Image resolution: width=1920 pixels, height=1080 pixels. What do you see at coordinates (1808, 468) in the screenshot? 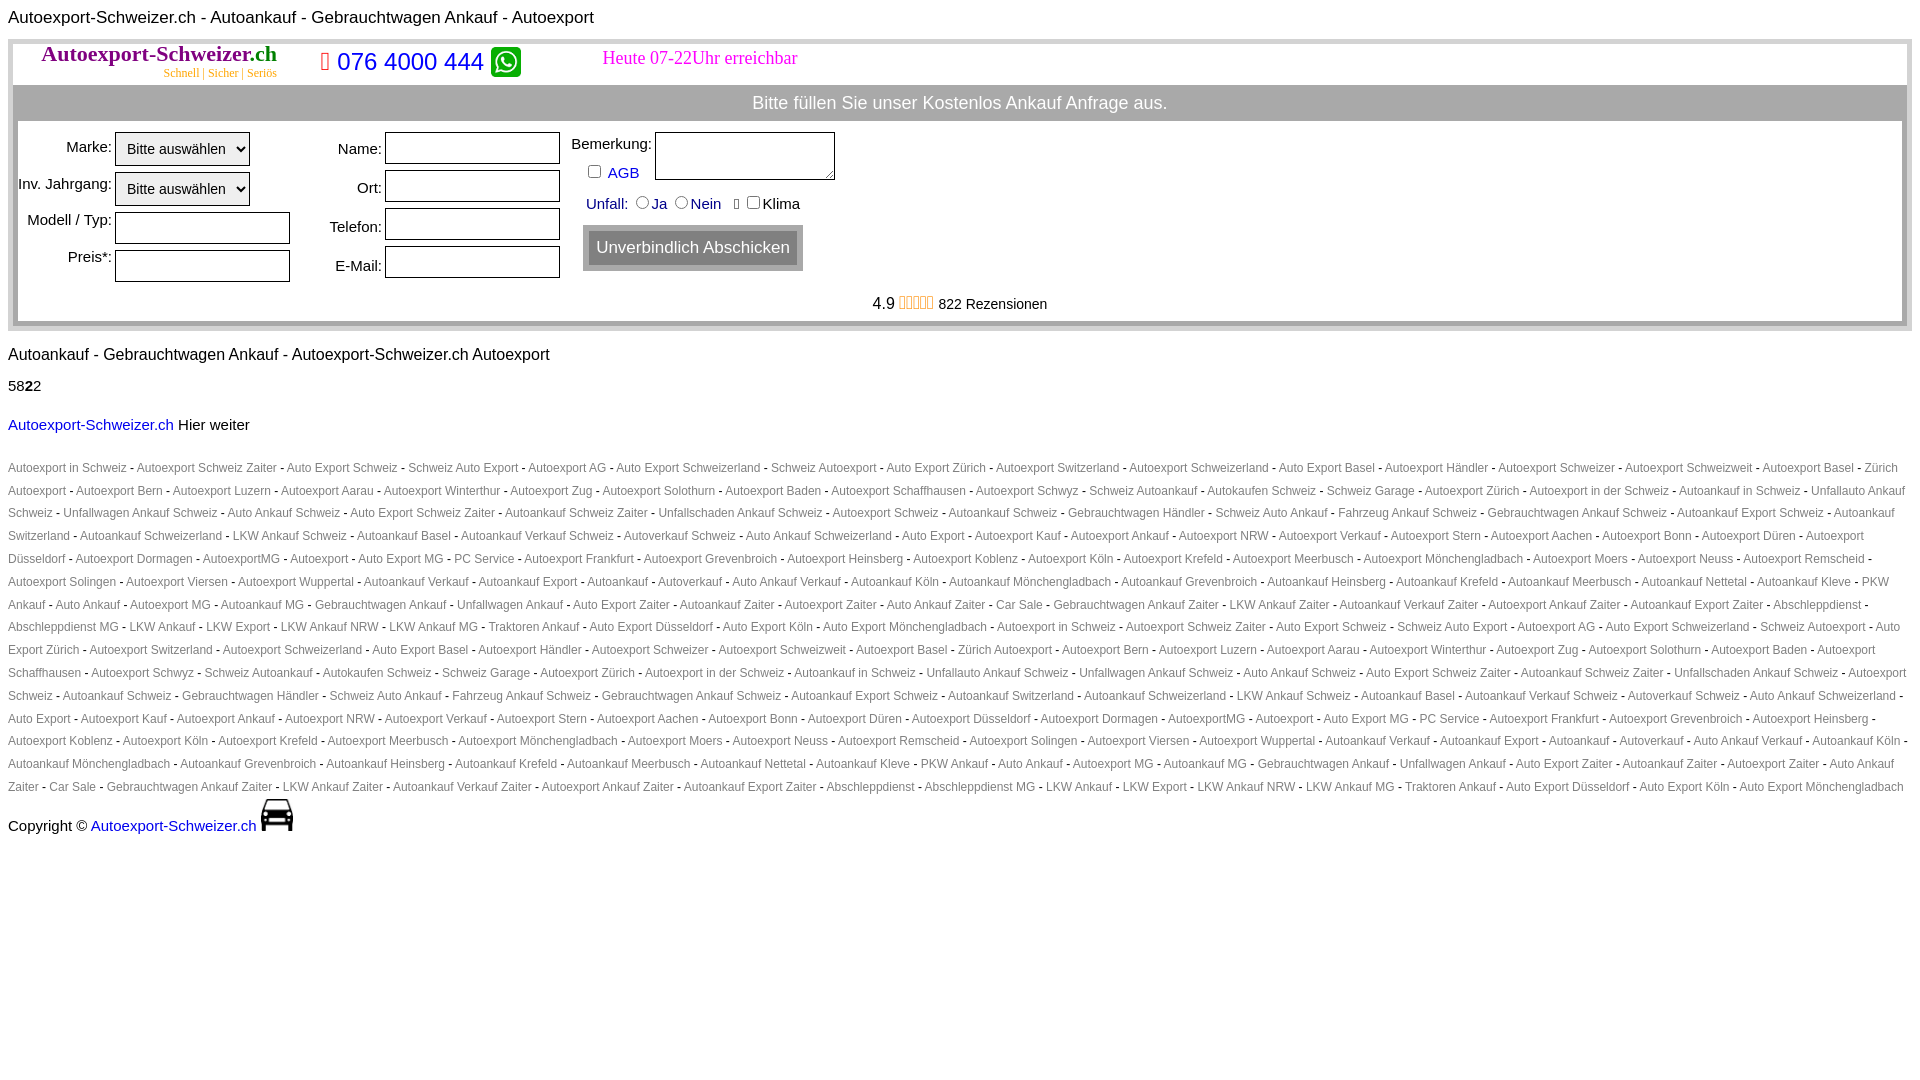
I see `Autoexport Basel` at bounding box center [1808, 468].